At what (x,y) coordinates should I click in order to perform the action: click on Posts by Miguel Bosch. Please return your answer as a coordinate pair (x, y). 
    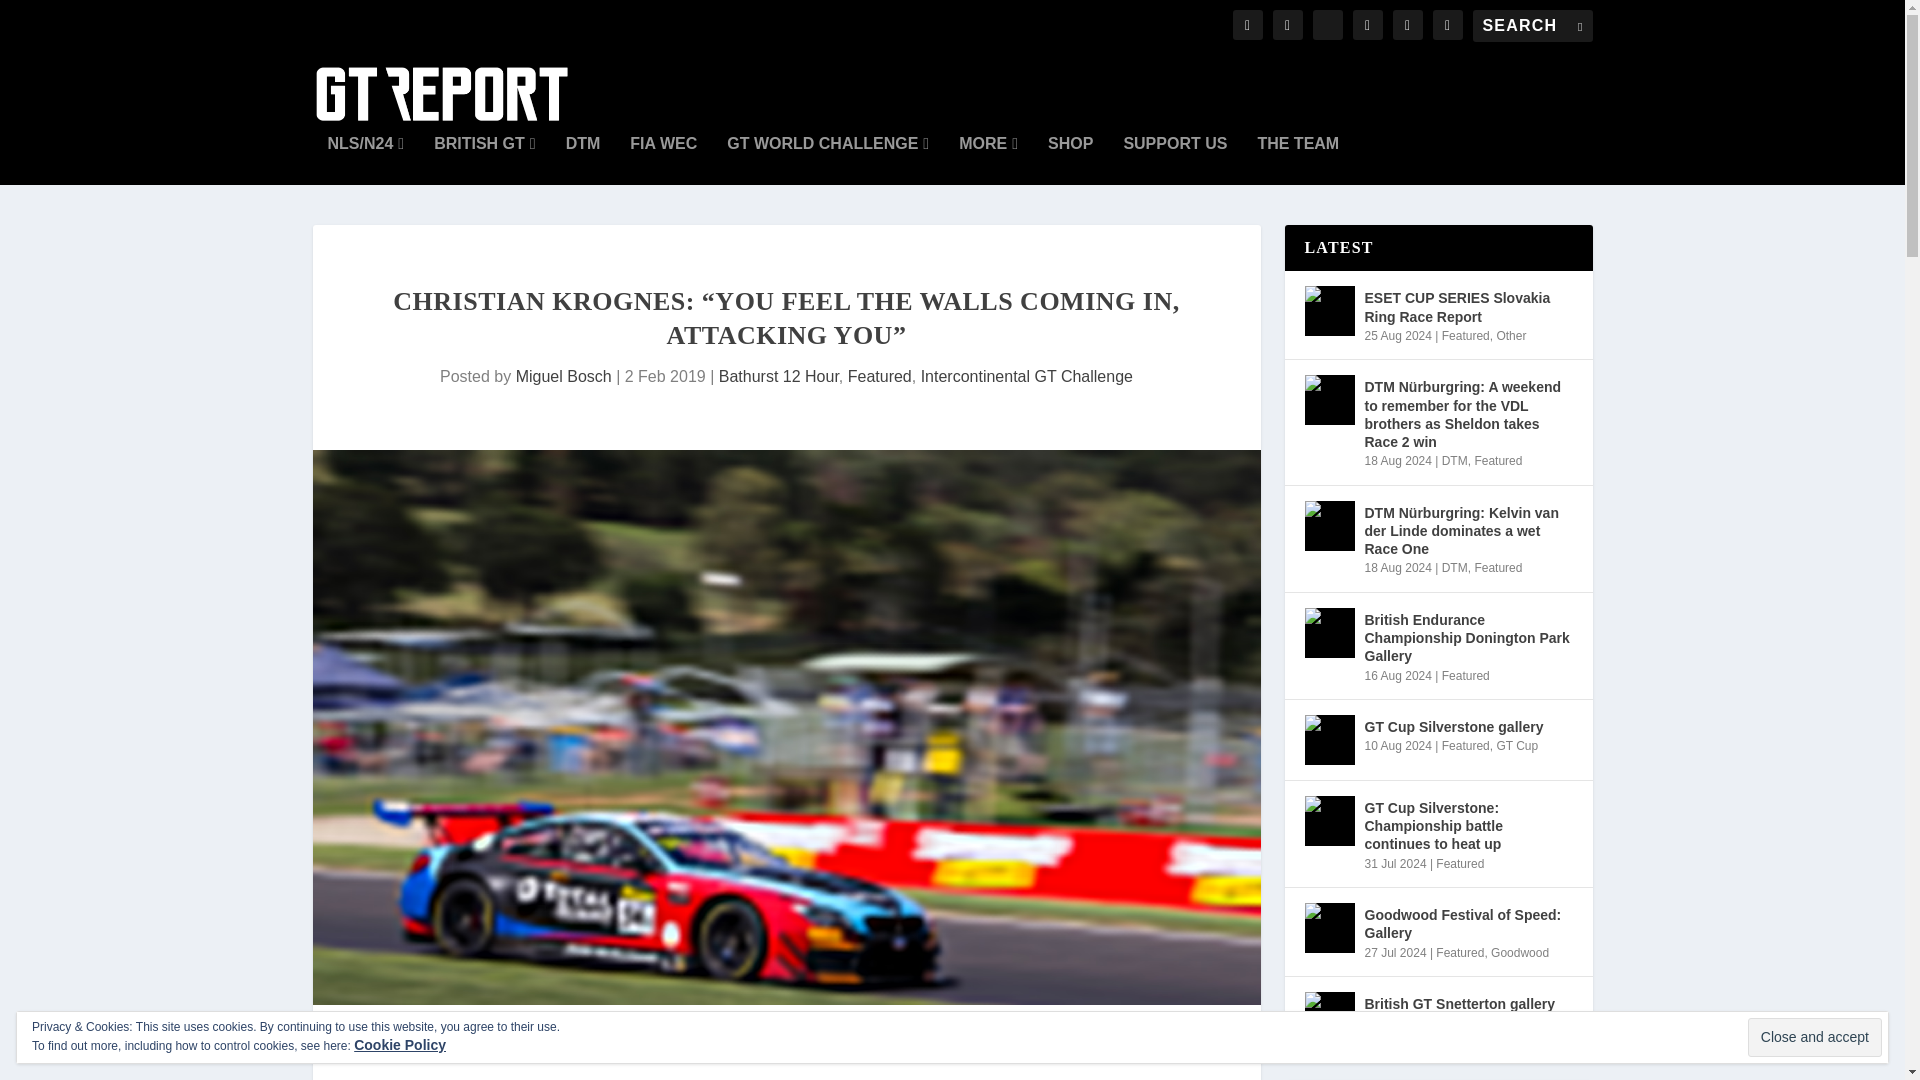
    Looking at the image, I should click on (564, 376).